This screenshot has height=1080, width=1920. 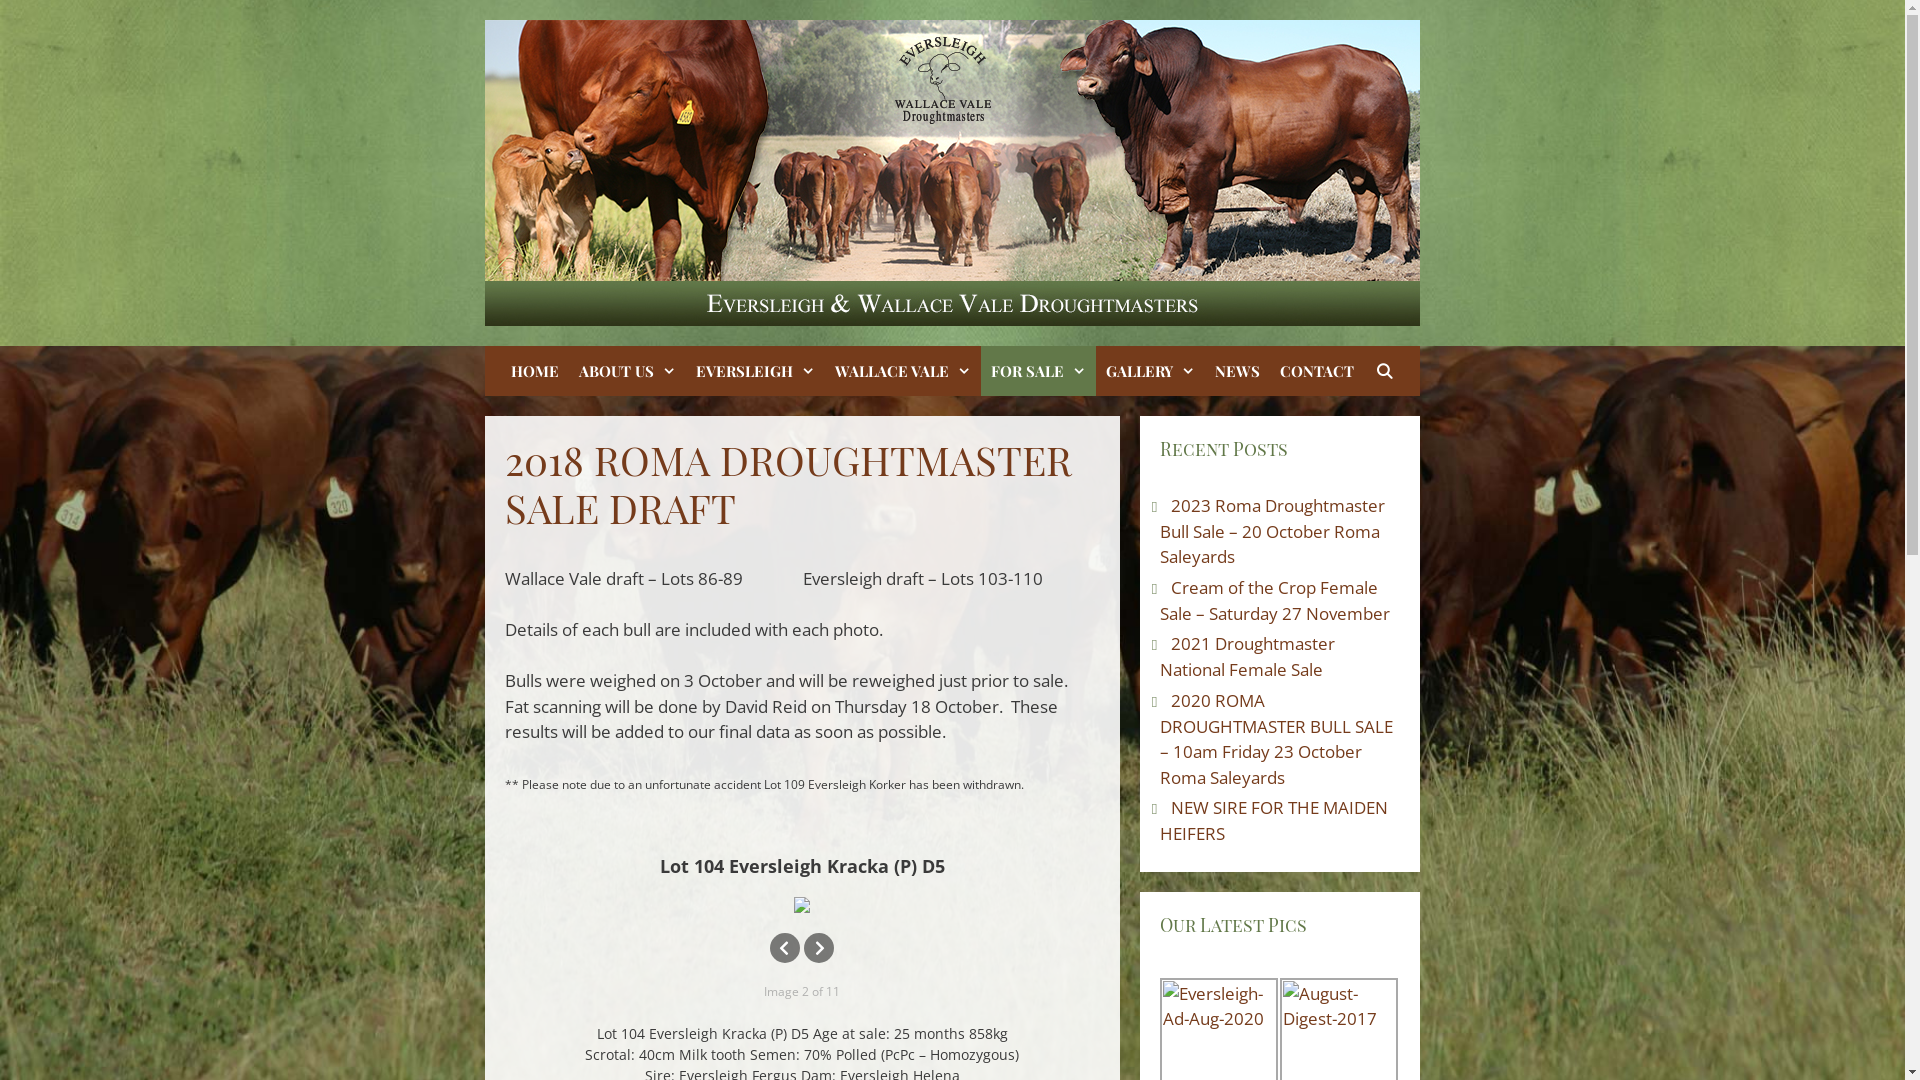 What do you see at coordinates (903, 371) in the screenshot?
I see `WALLACE VALE` at bounding box center [903, 371].